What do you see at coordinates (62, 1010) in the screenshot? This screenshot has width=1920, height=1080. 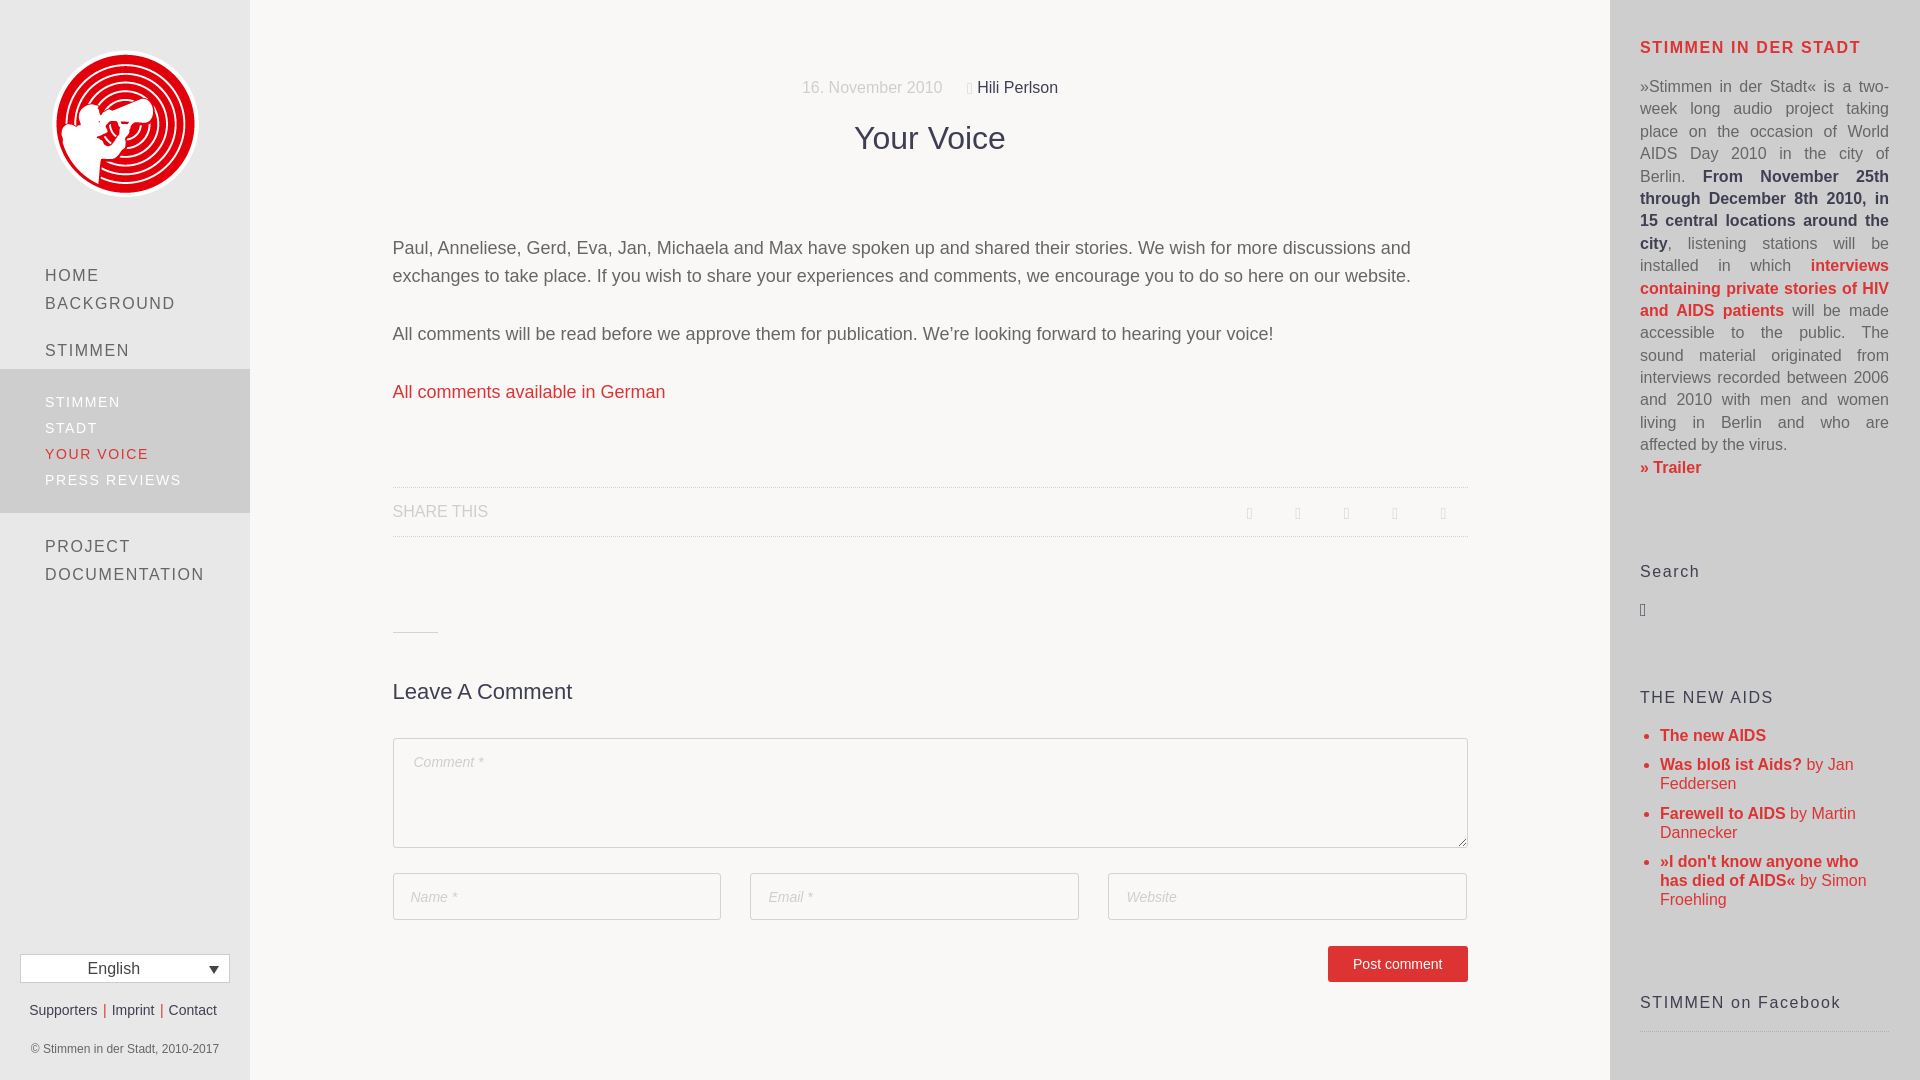 I see `Supporters` at bounding box center [62, 1010].